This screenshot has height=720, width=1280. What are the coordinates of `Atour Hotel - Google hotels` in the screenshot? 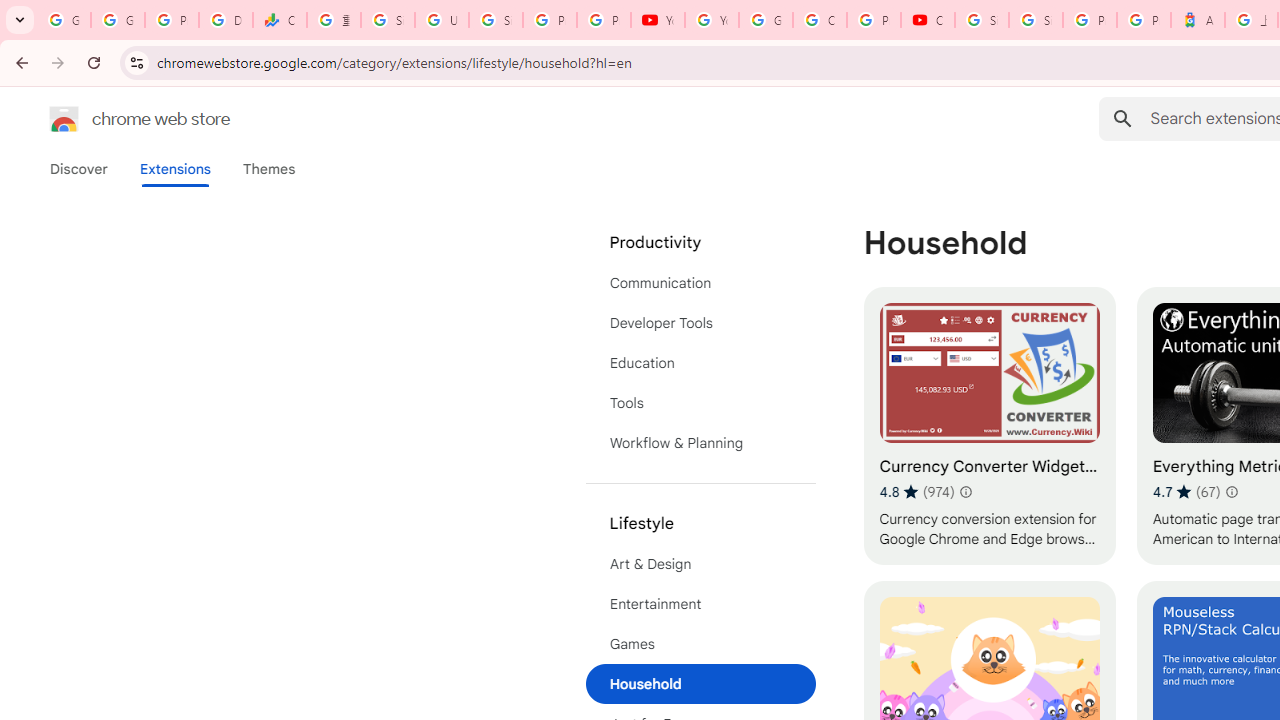 It's located at (1198, 20).